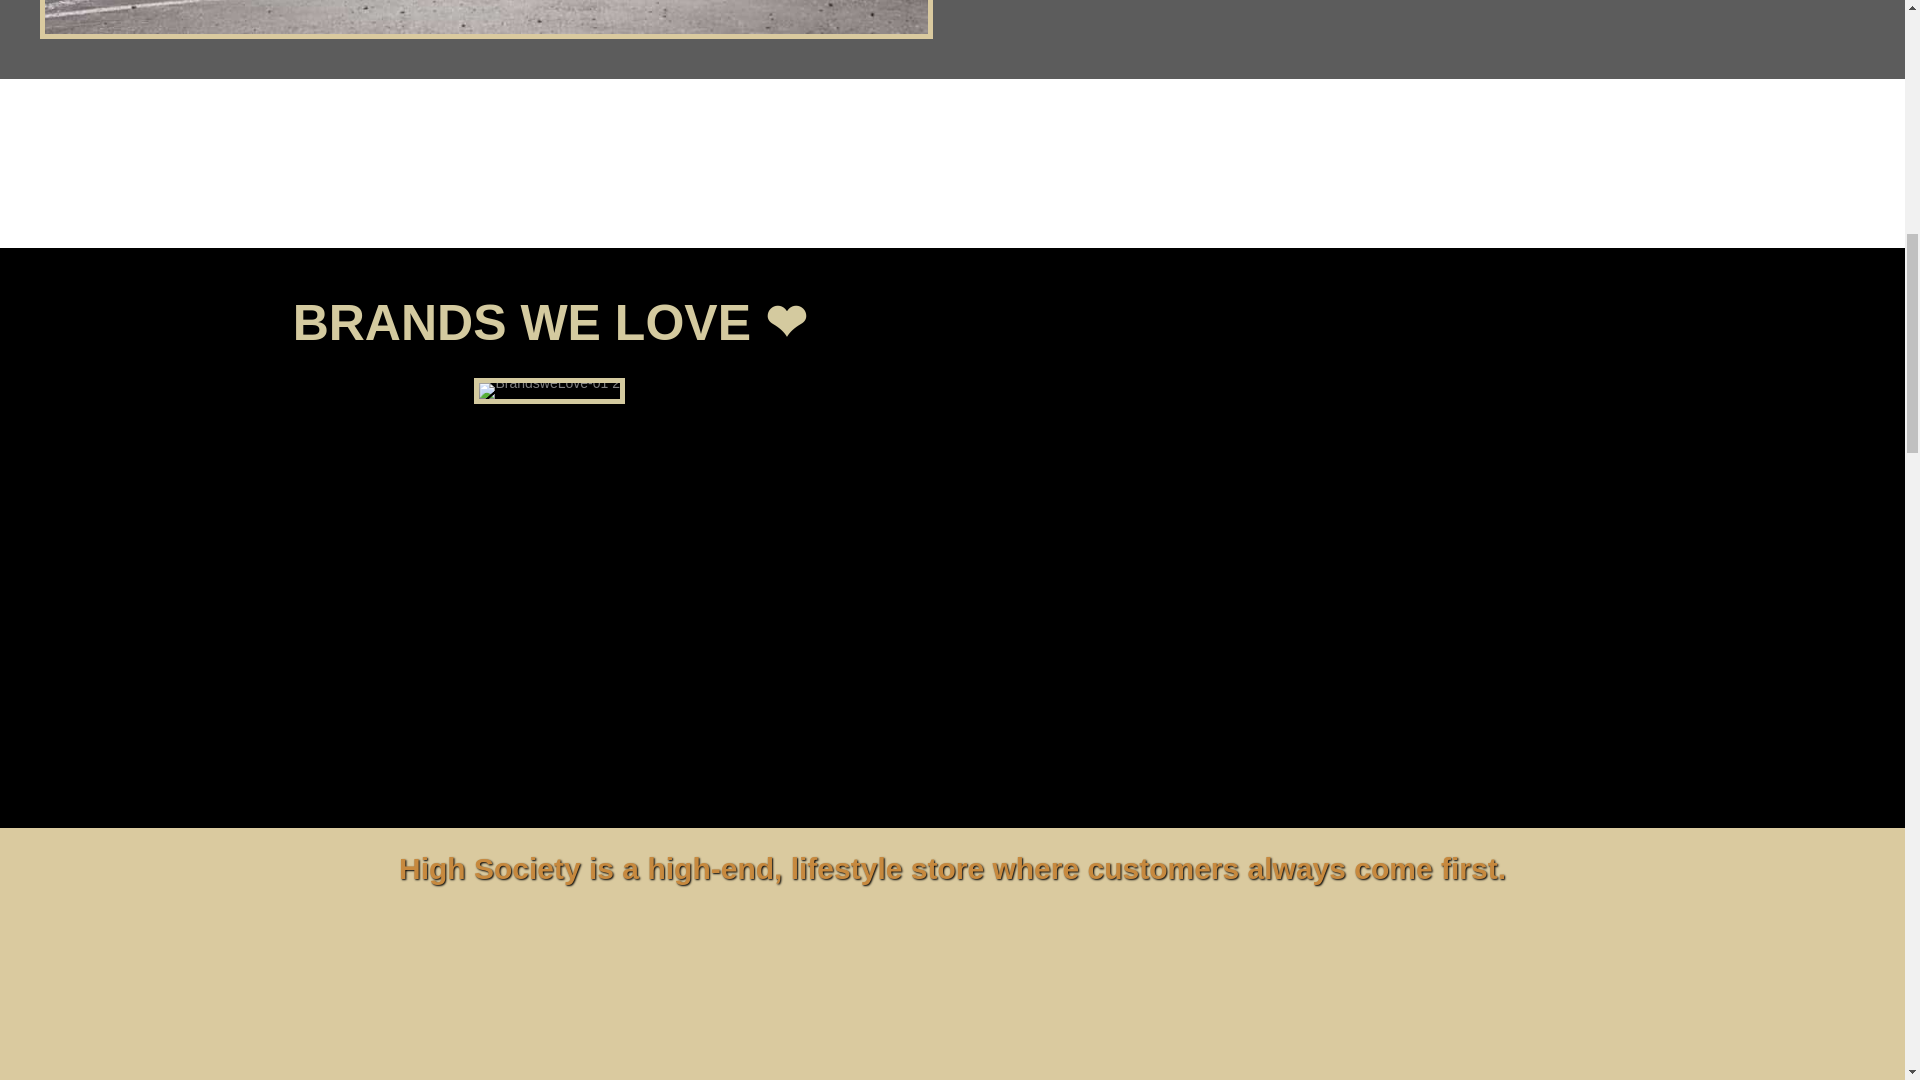  Describe the element at coordinates (486, 20) in the screenshot. I see `Replace Anacortes on Main Homepage` at that location.